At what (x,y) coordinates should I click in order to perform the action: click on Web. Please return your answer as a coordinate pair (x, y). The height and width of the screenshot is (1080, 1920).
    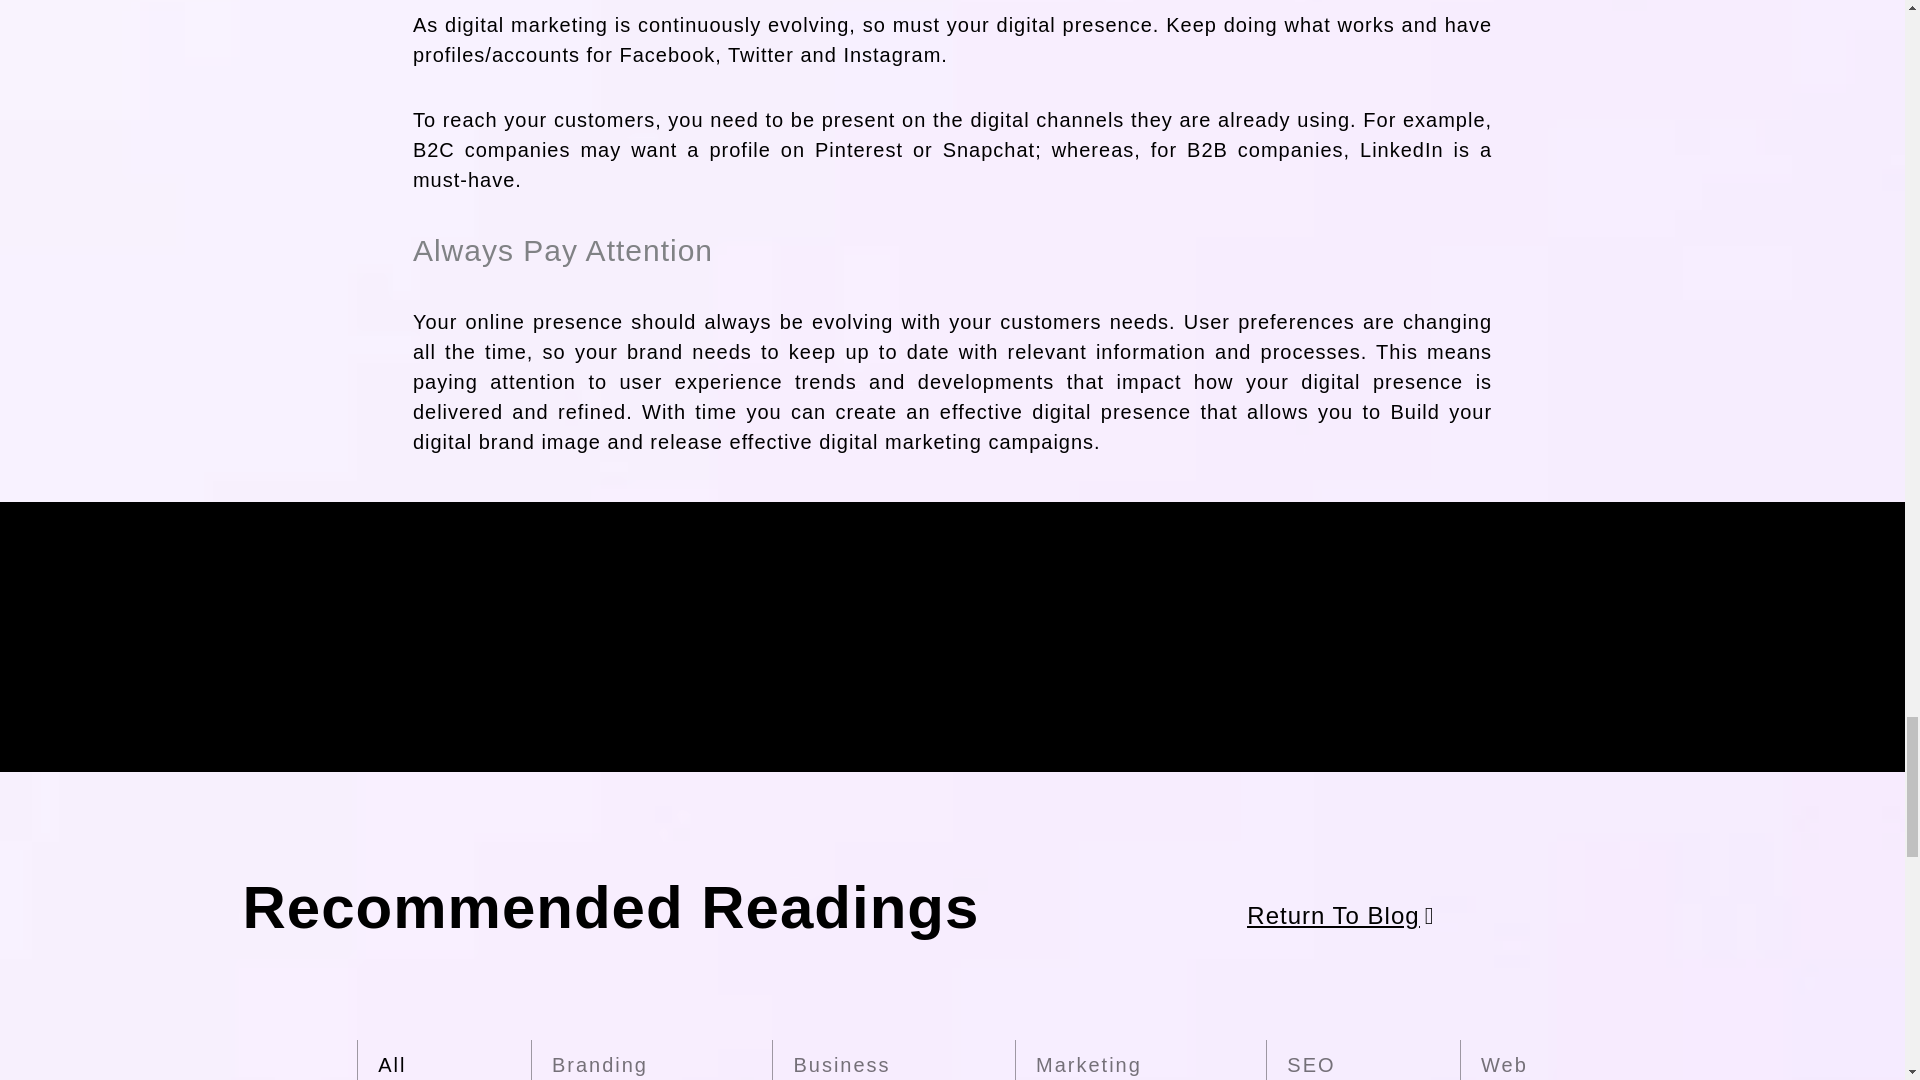
    Looking at the image, I should click on (1503, 1060).